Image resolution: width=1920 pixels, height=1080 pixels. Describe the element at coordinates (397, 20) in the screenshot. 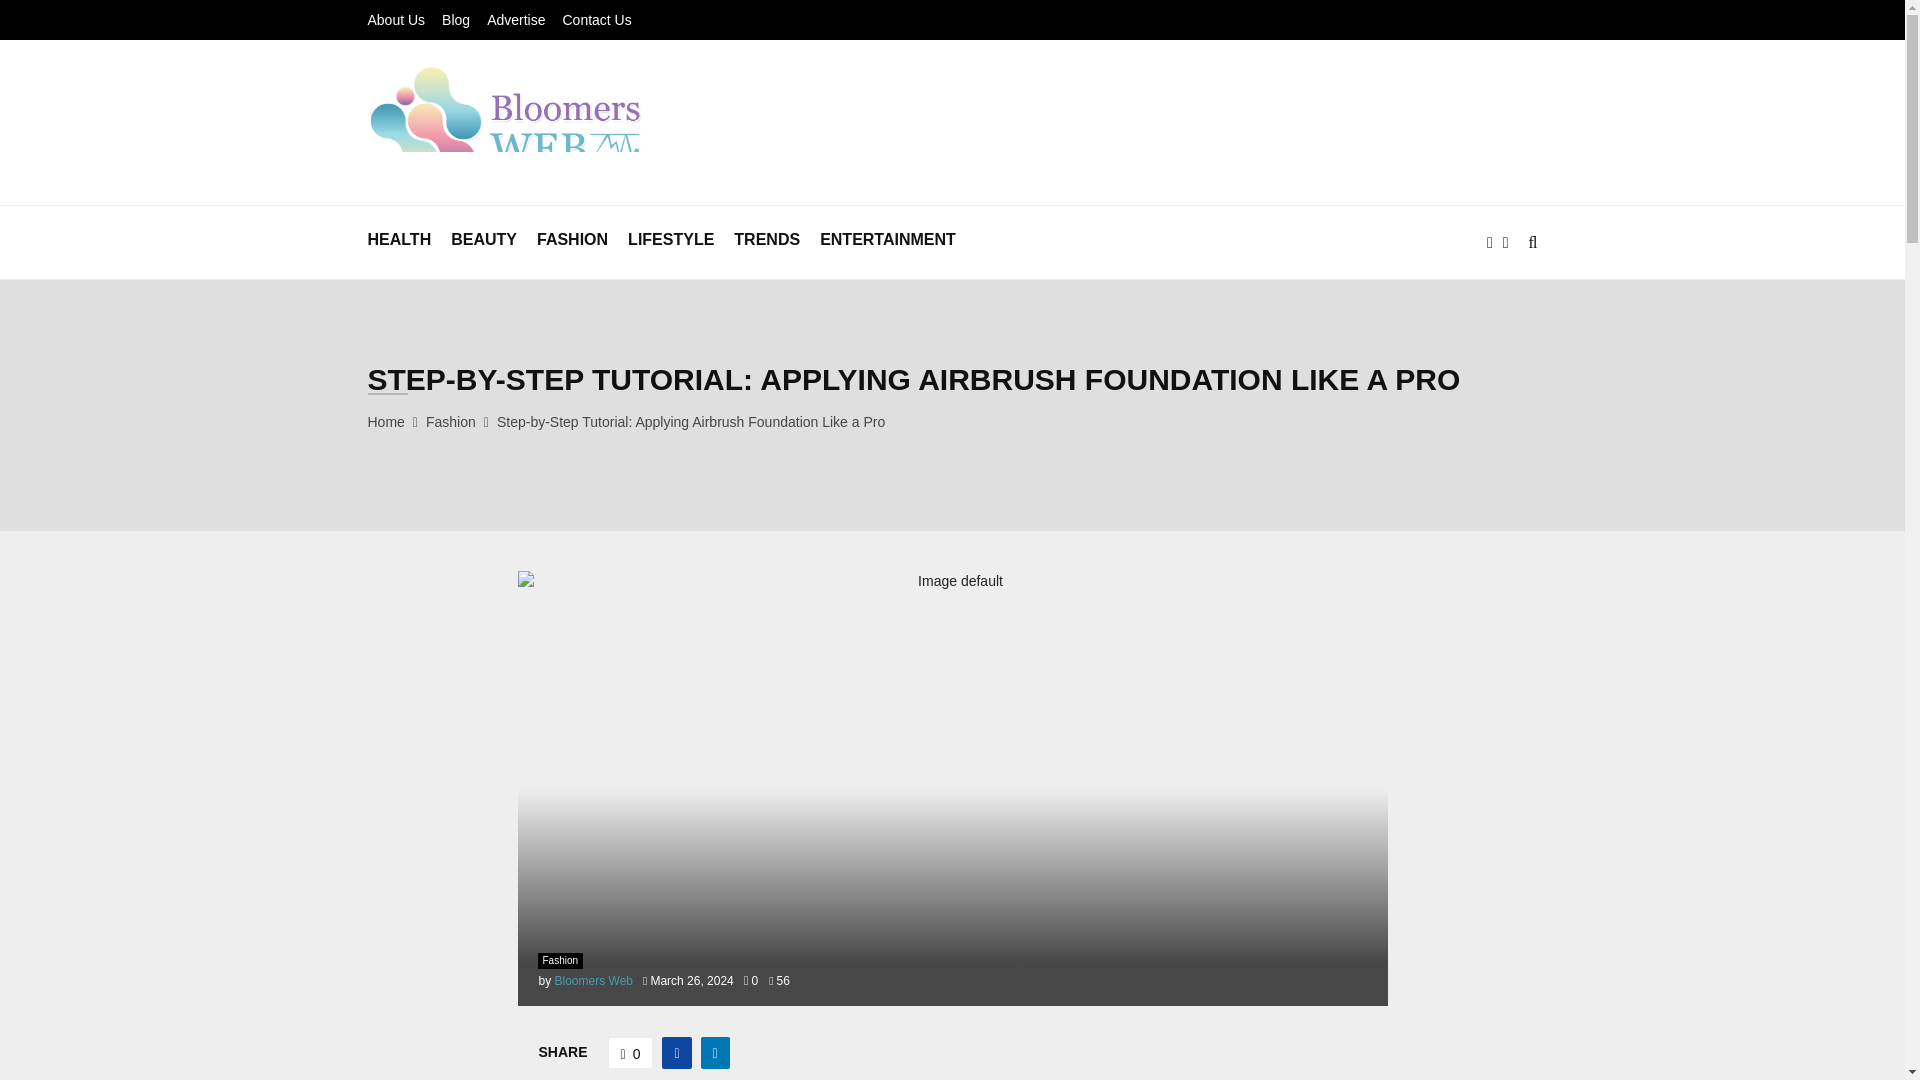

I see `About Us` at that location.